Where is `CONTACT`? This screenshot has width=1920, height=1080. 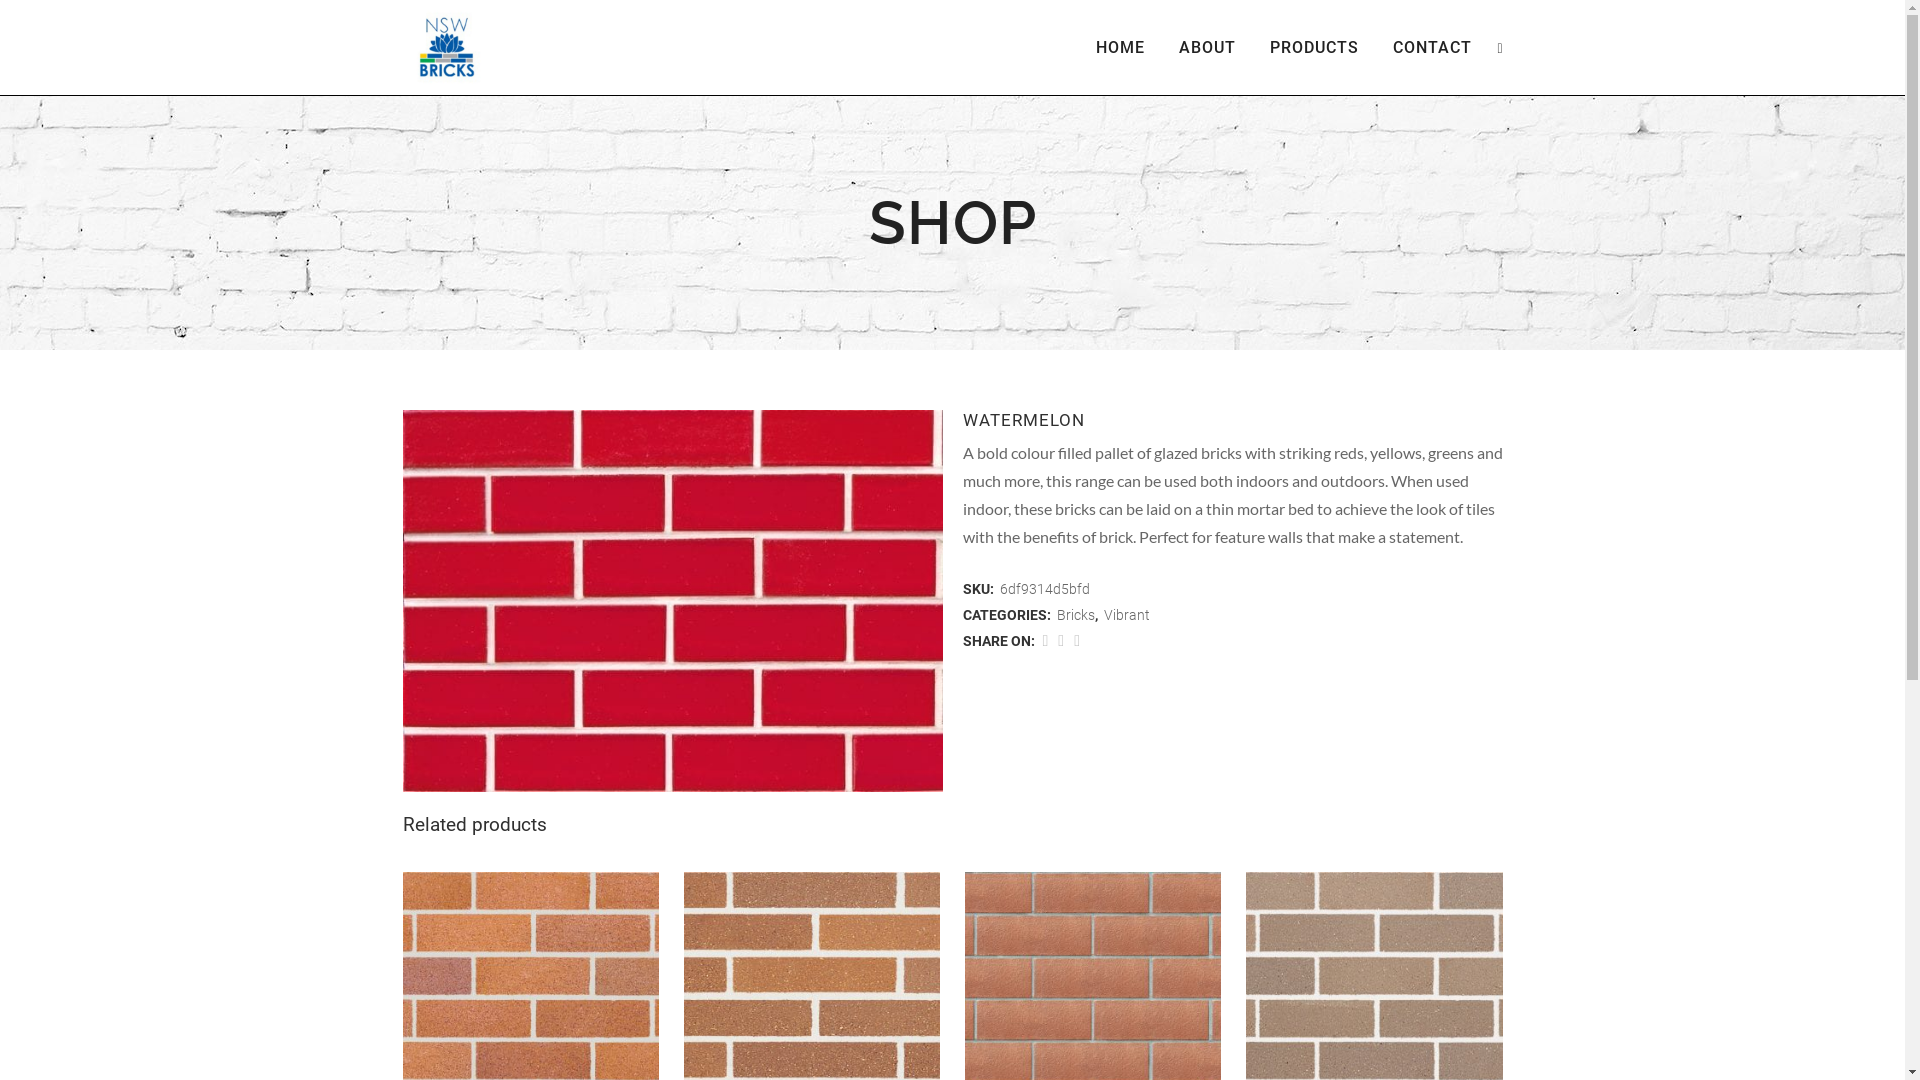
CONTACT is located at coordinates (1432, 48).